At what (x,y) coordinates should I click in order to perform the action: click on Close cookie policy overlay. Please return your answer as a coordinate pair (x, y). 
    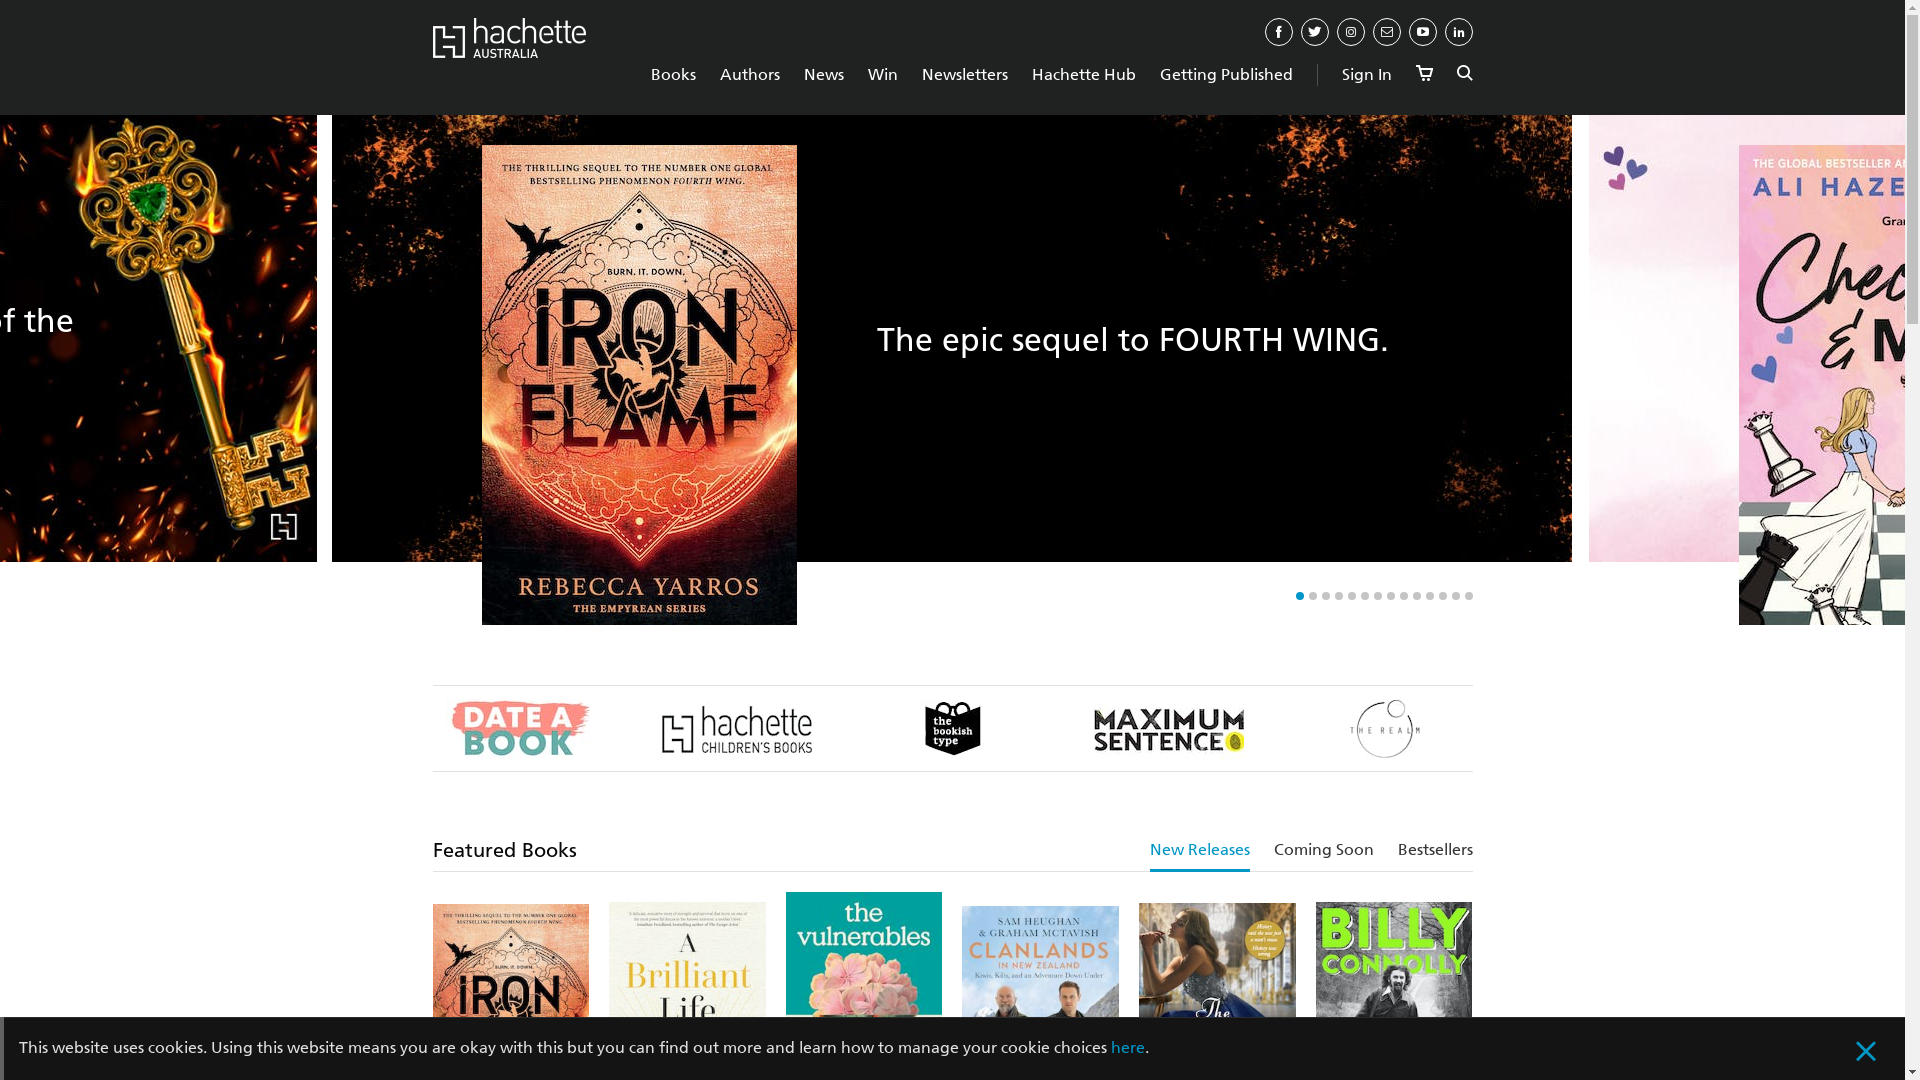
    Looking at the image, I should click on (1878, 1053).